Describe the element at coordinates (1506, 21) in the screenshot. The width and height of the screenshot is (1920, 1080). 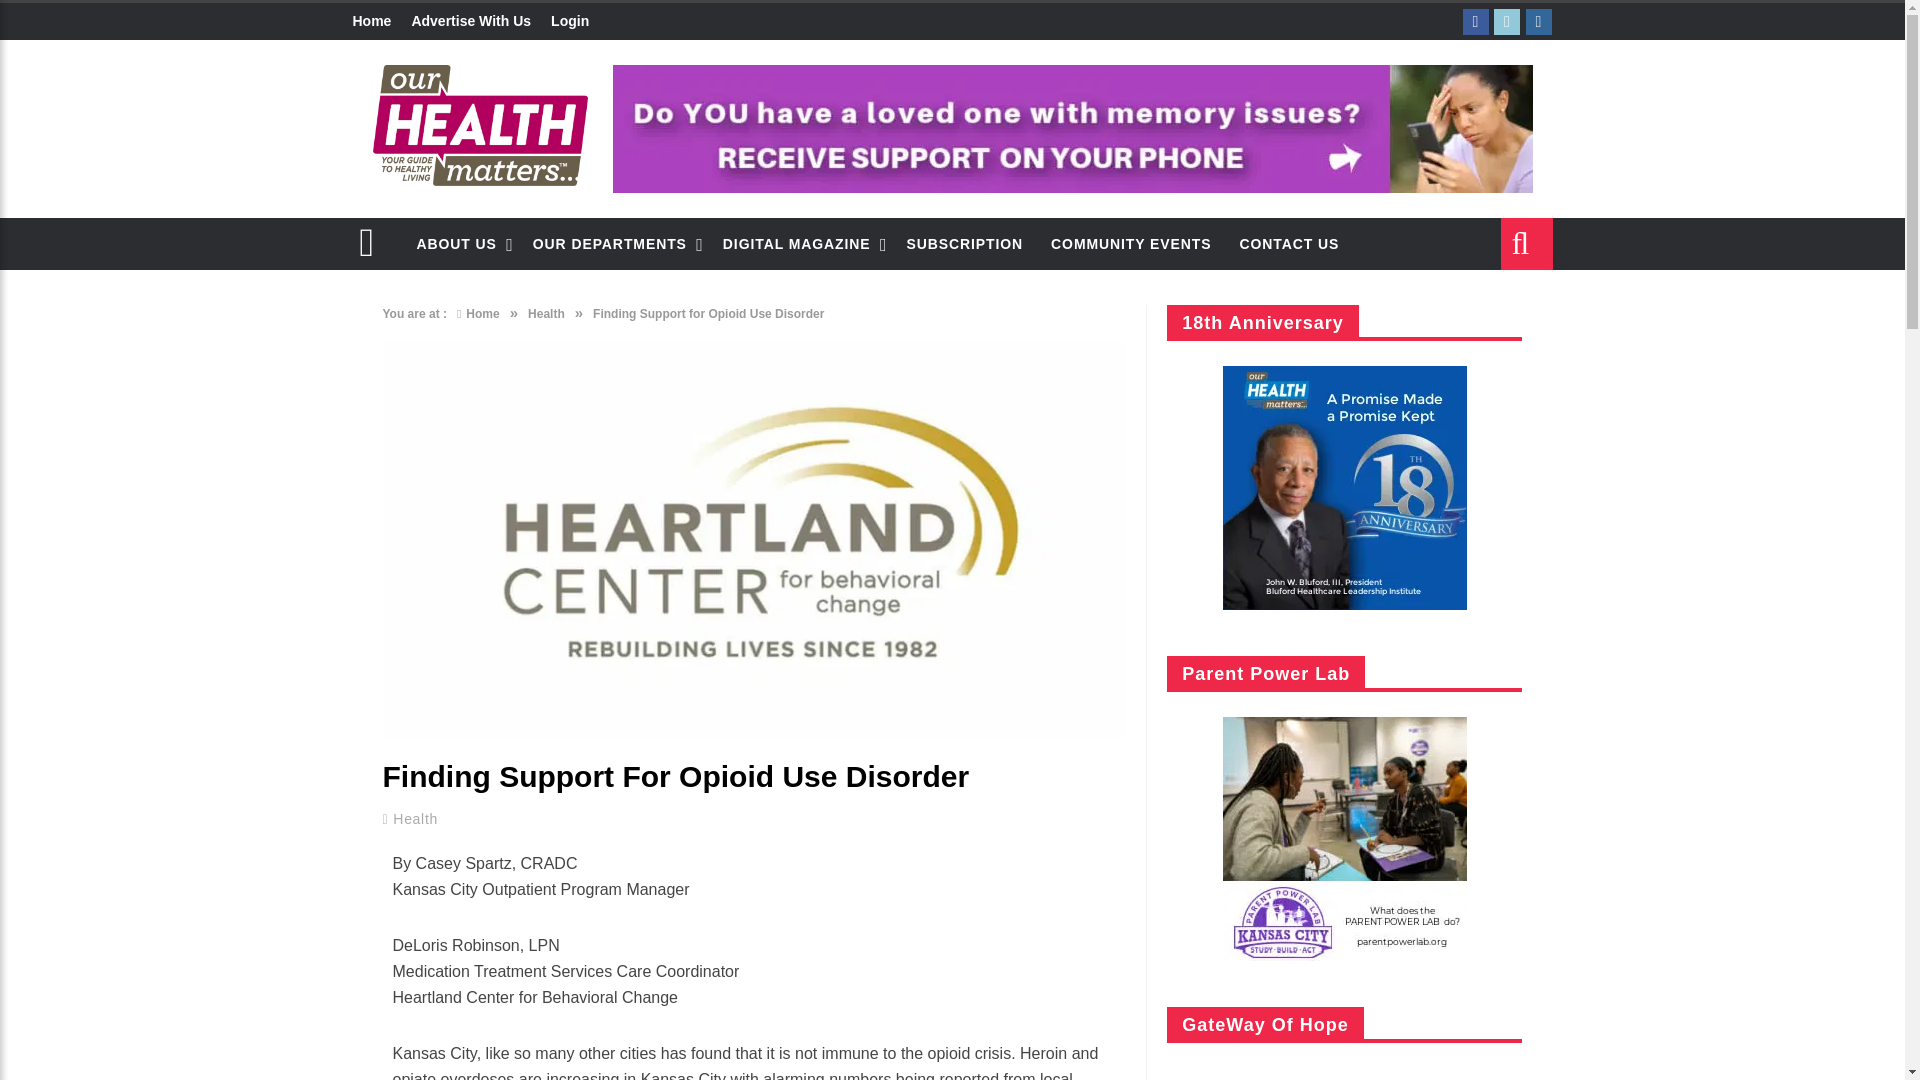
I see `LinkedIn` at that location.